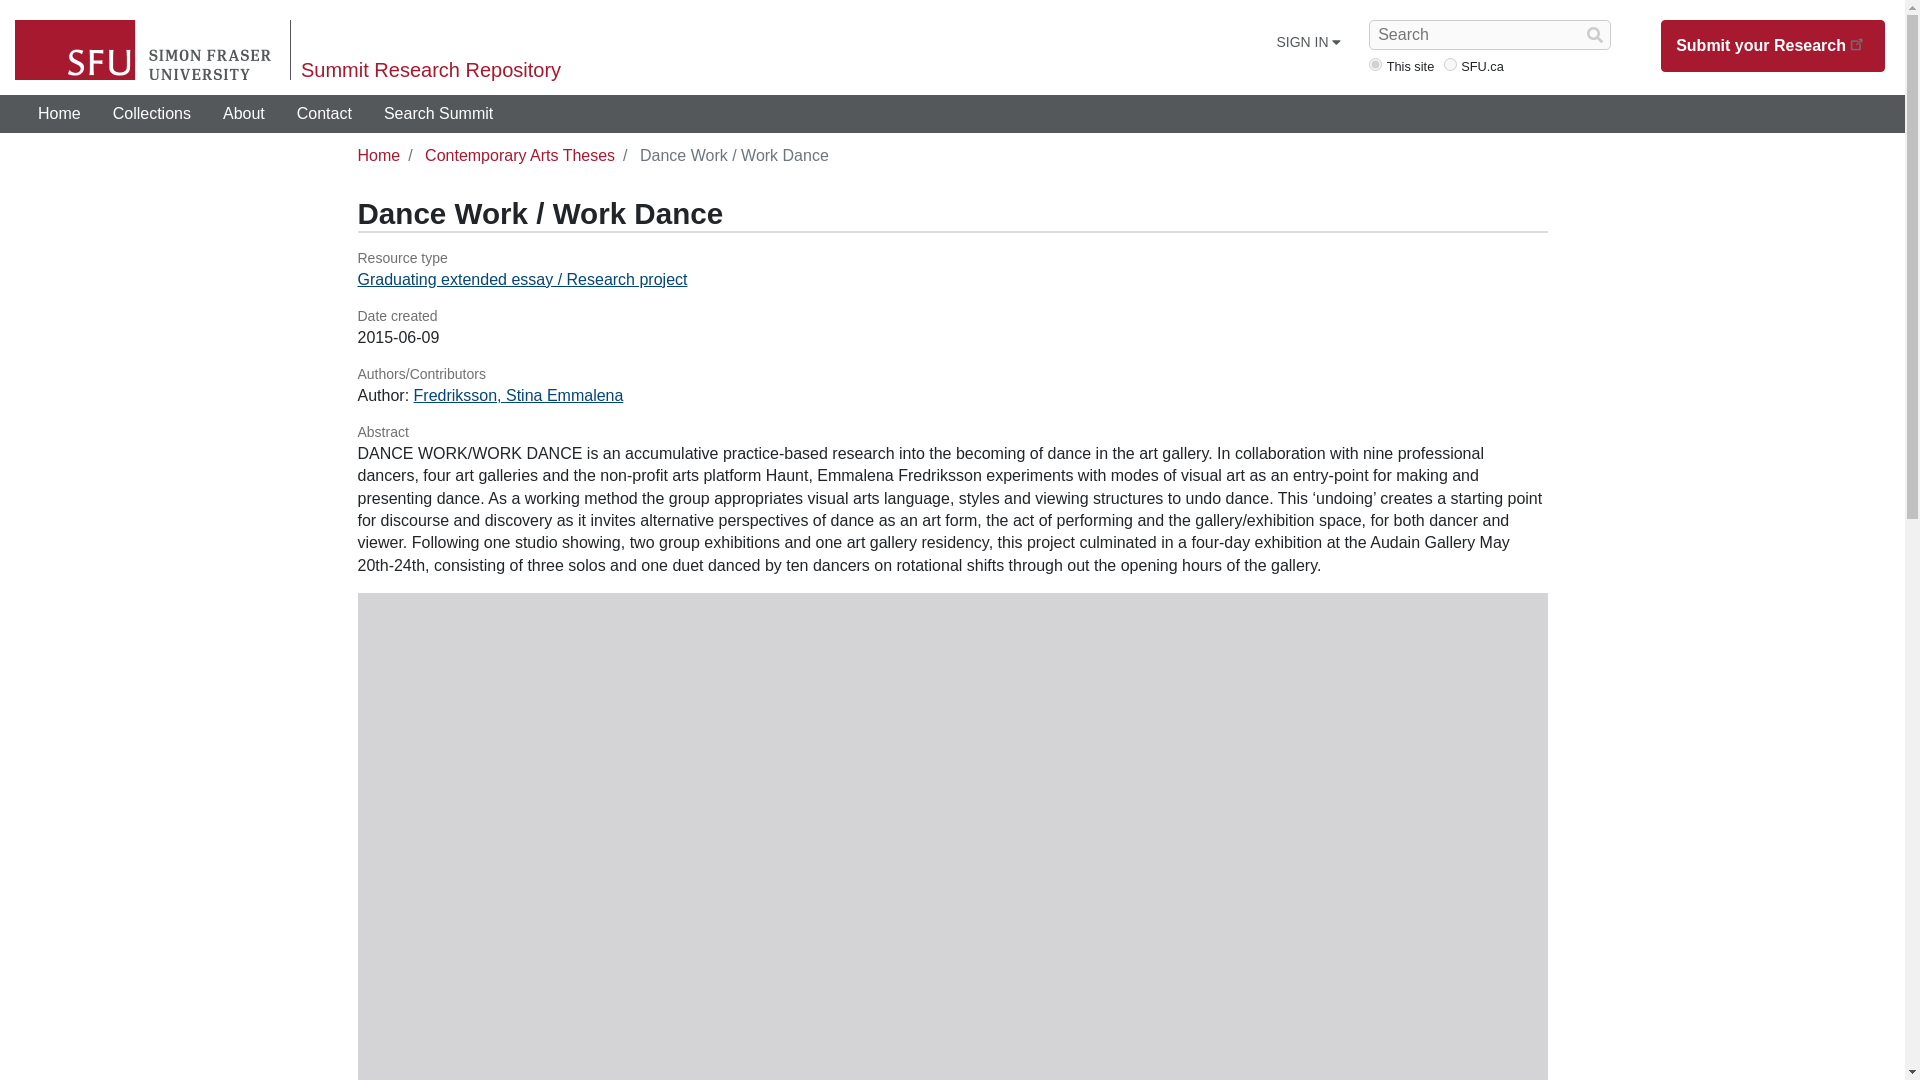  Describe the element at coordinates (952, 432) in the screenshot. I see `Abstract` at that location.